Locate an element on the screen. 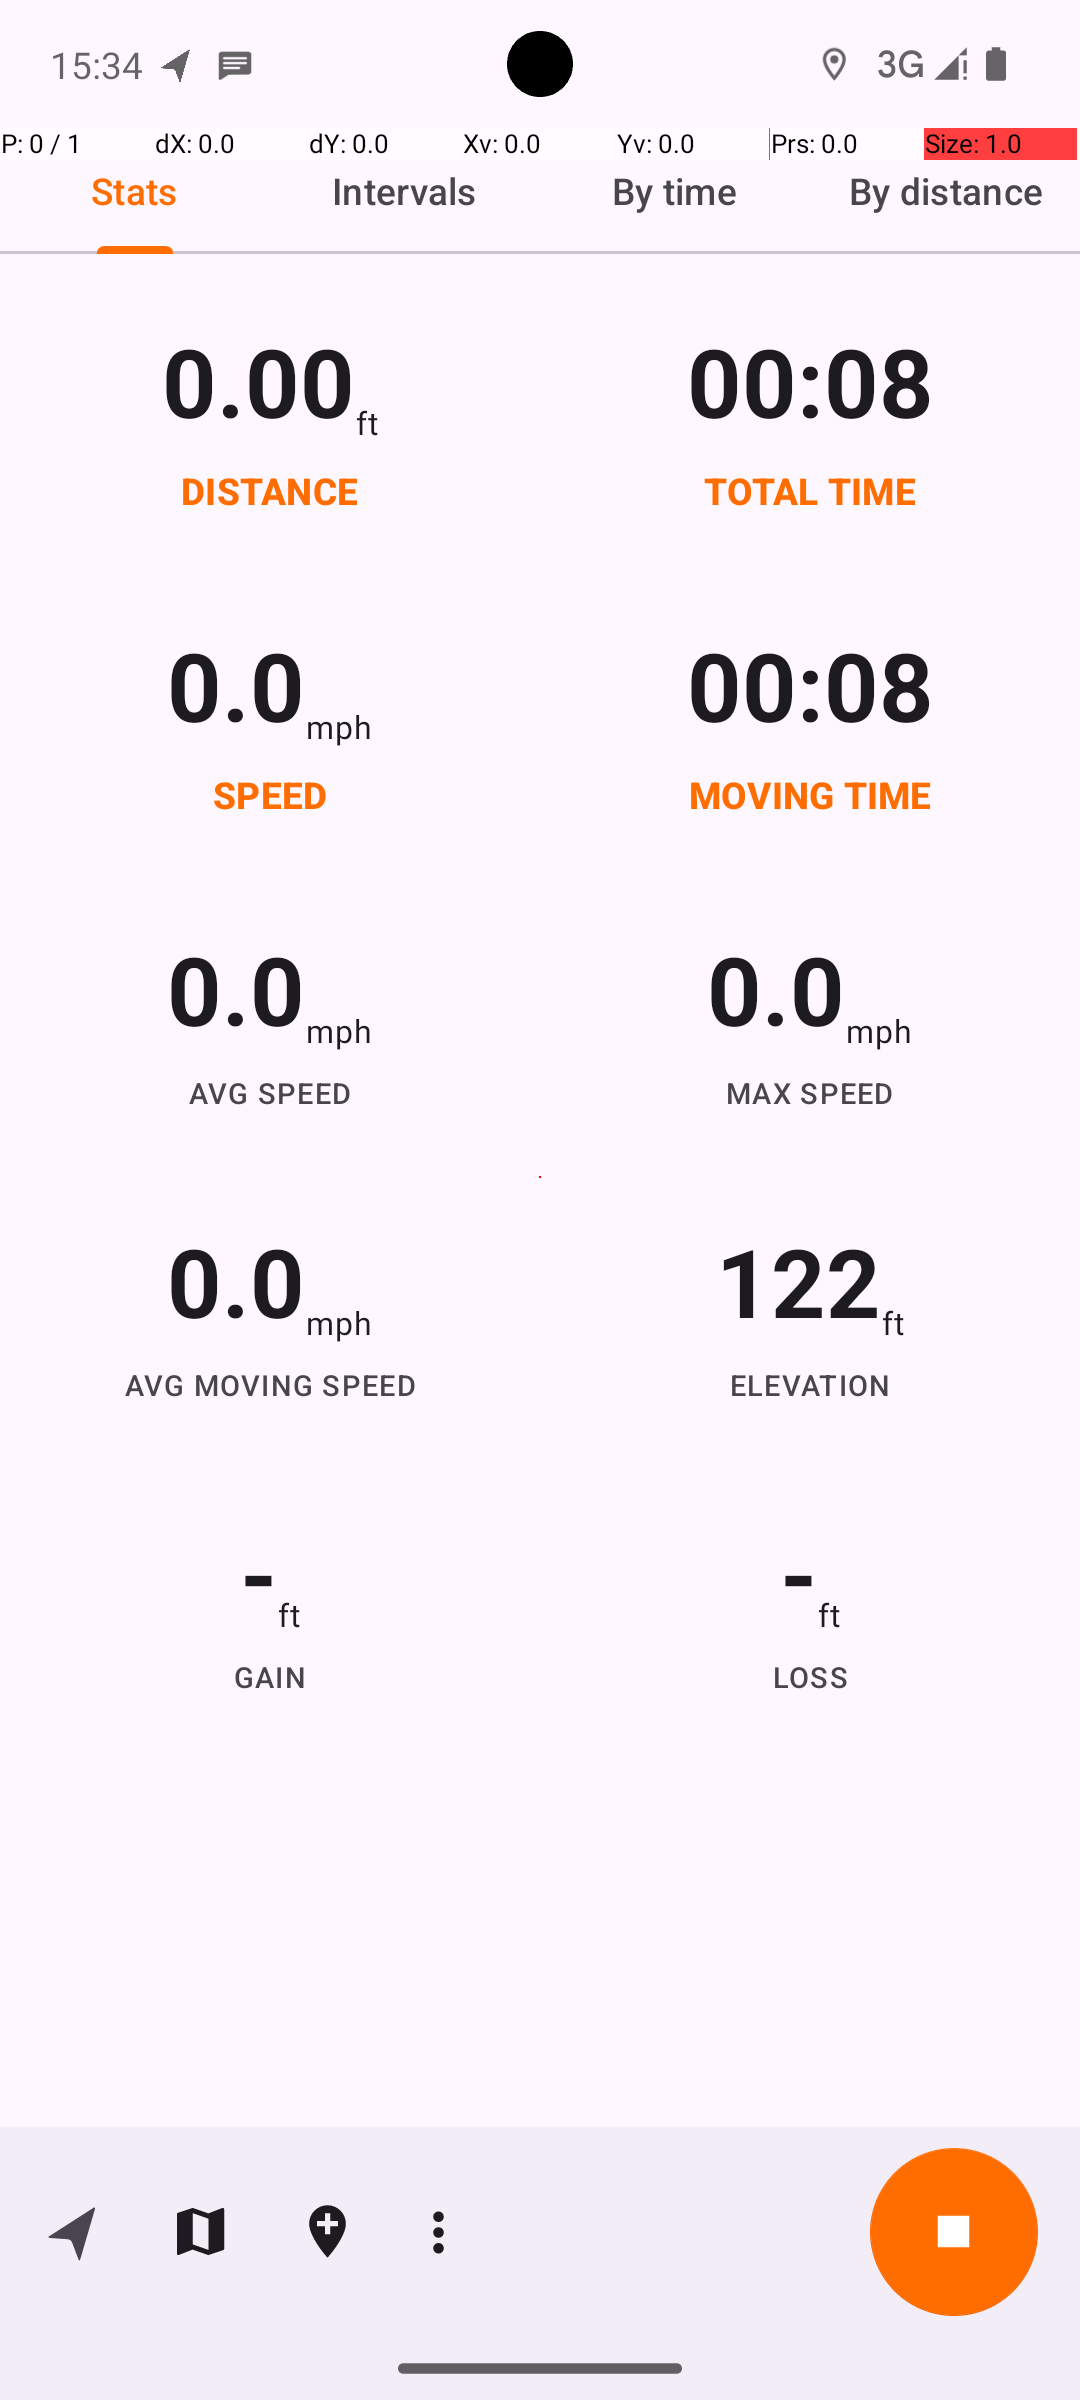 The image size is (1080, 2400). 0.0 is located at coordinates (236, 684).